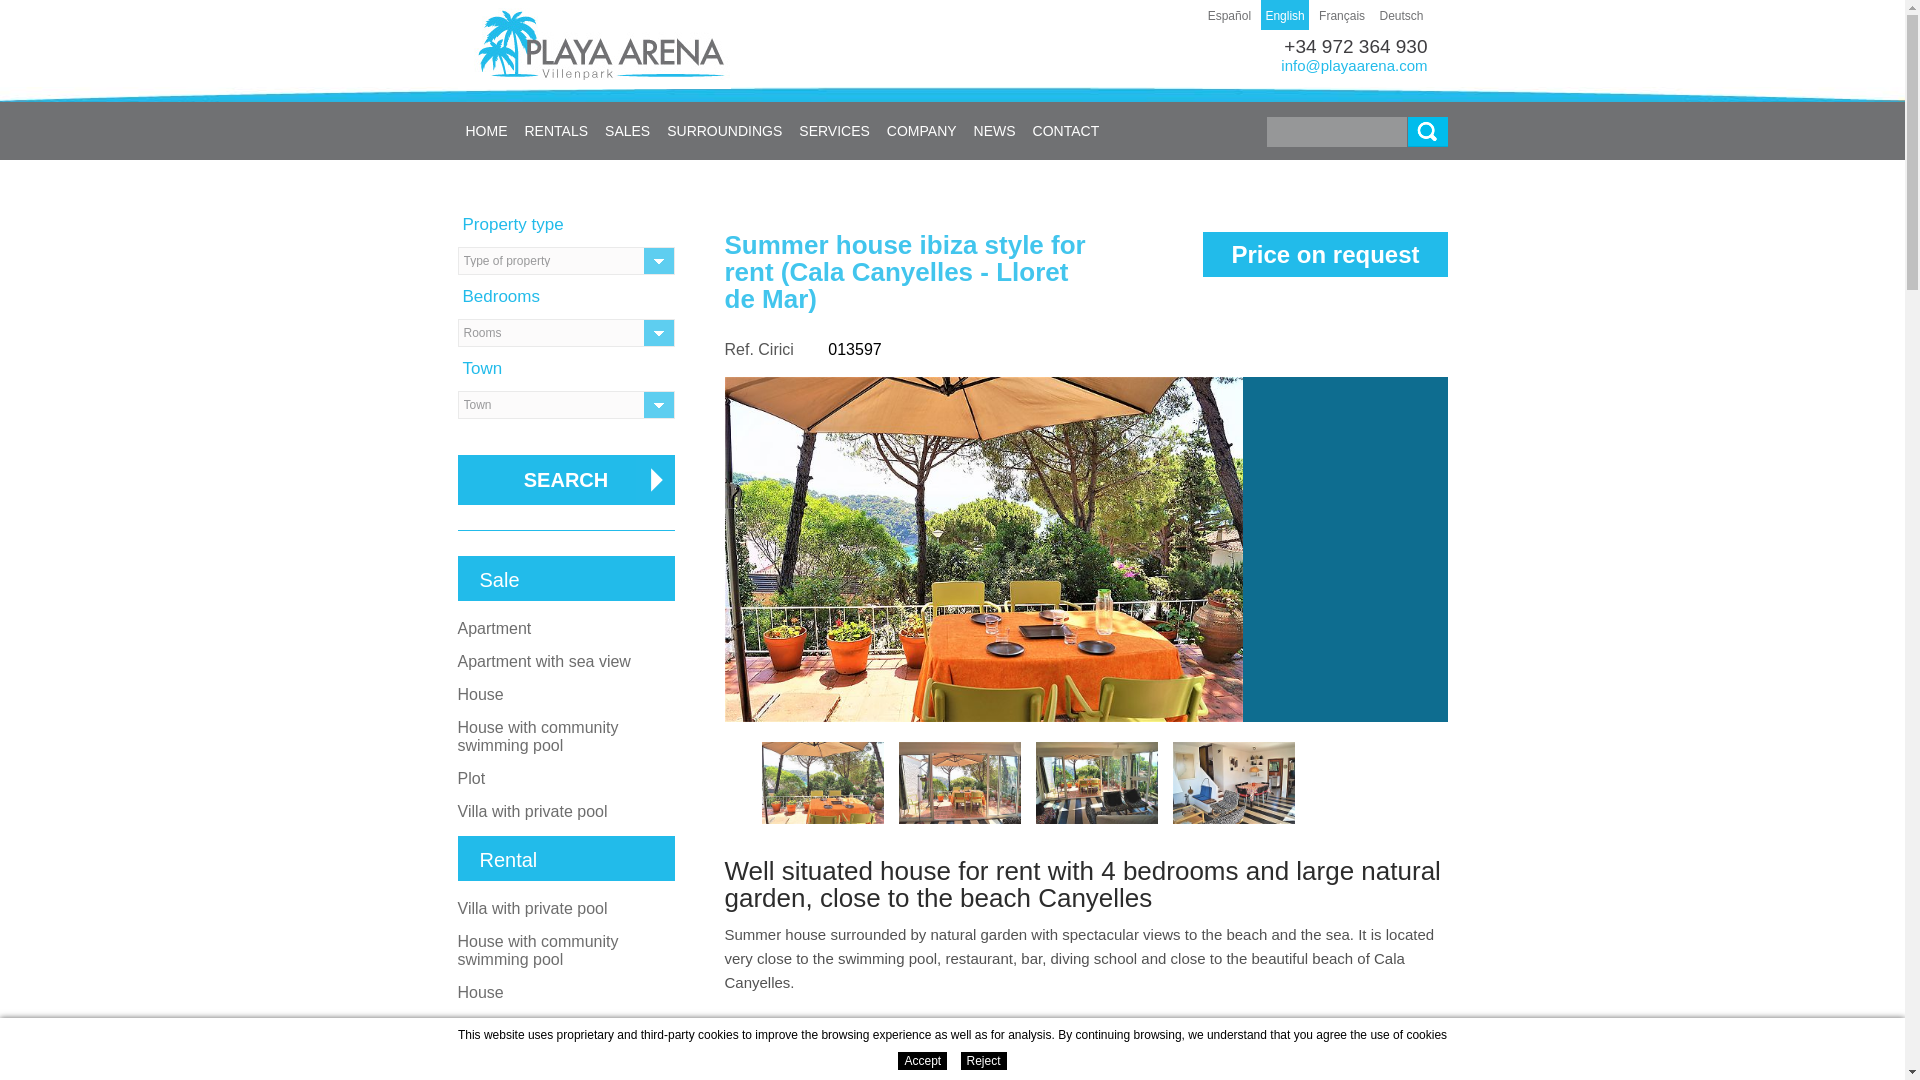  Describe the element at coordinates (1400, 15) in the screenshot. I see `Deutsch` at that location.